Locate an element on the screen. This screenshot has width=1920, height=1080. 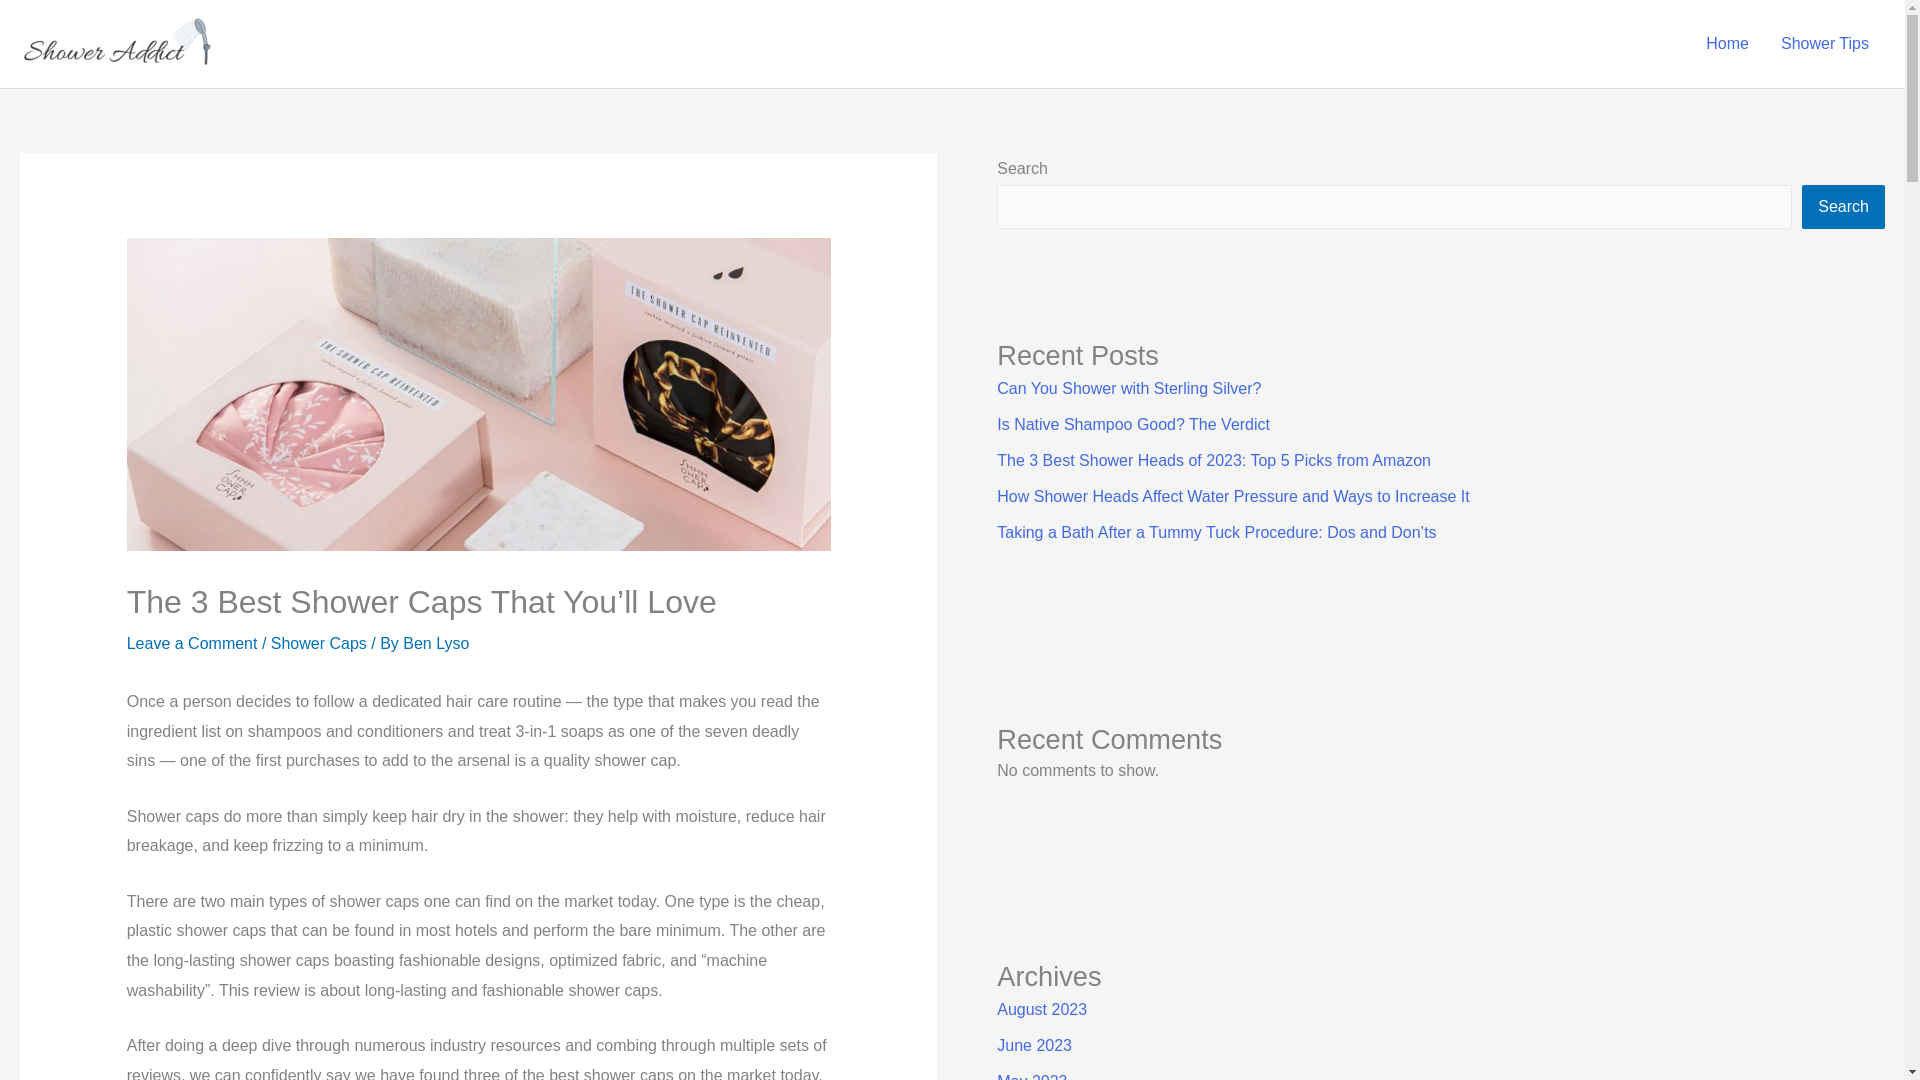
View all posts by Ben Lyso is located at coordinates (436, 644).